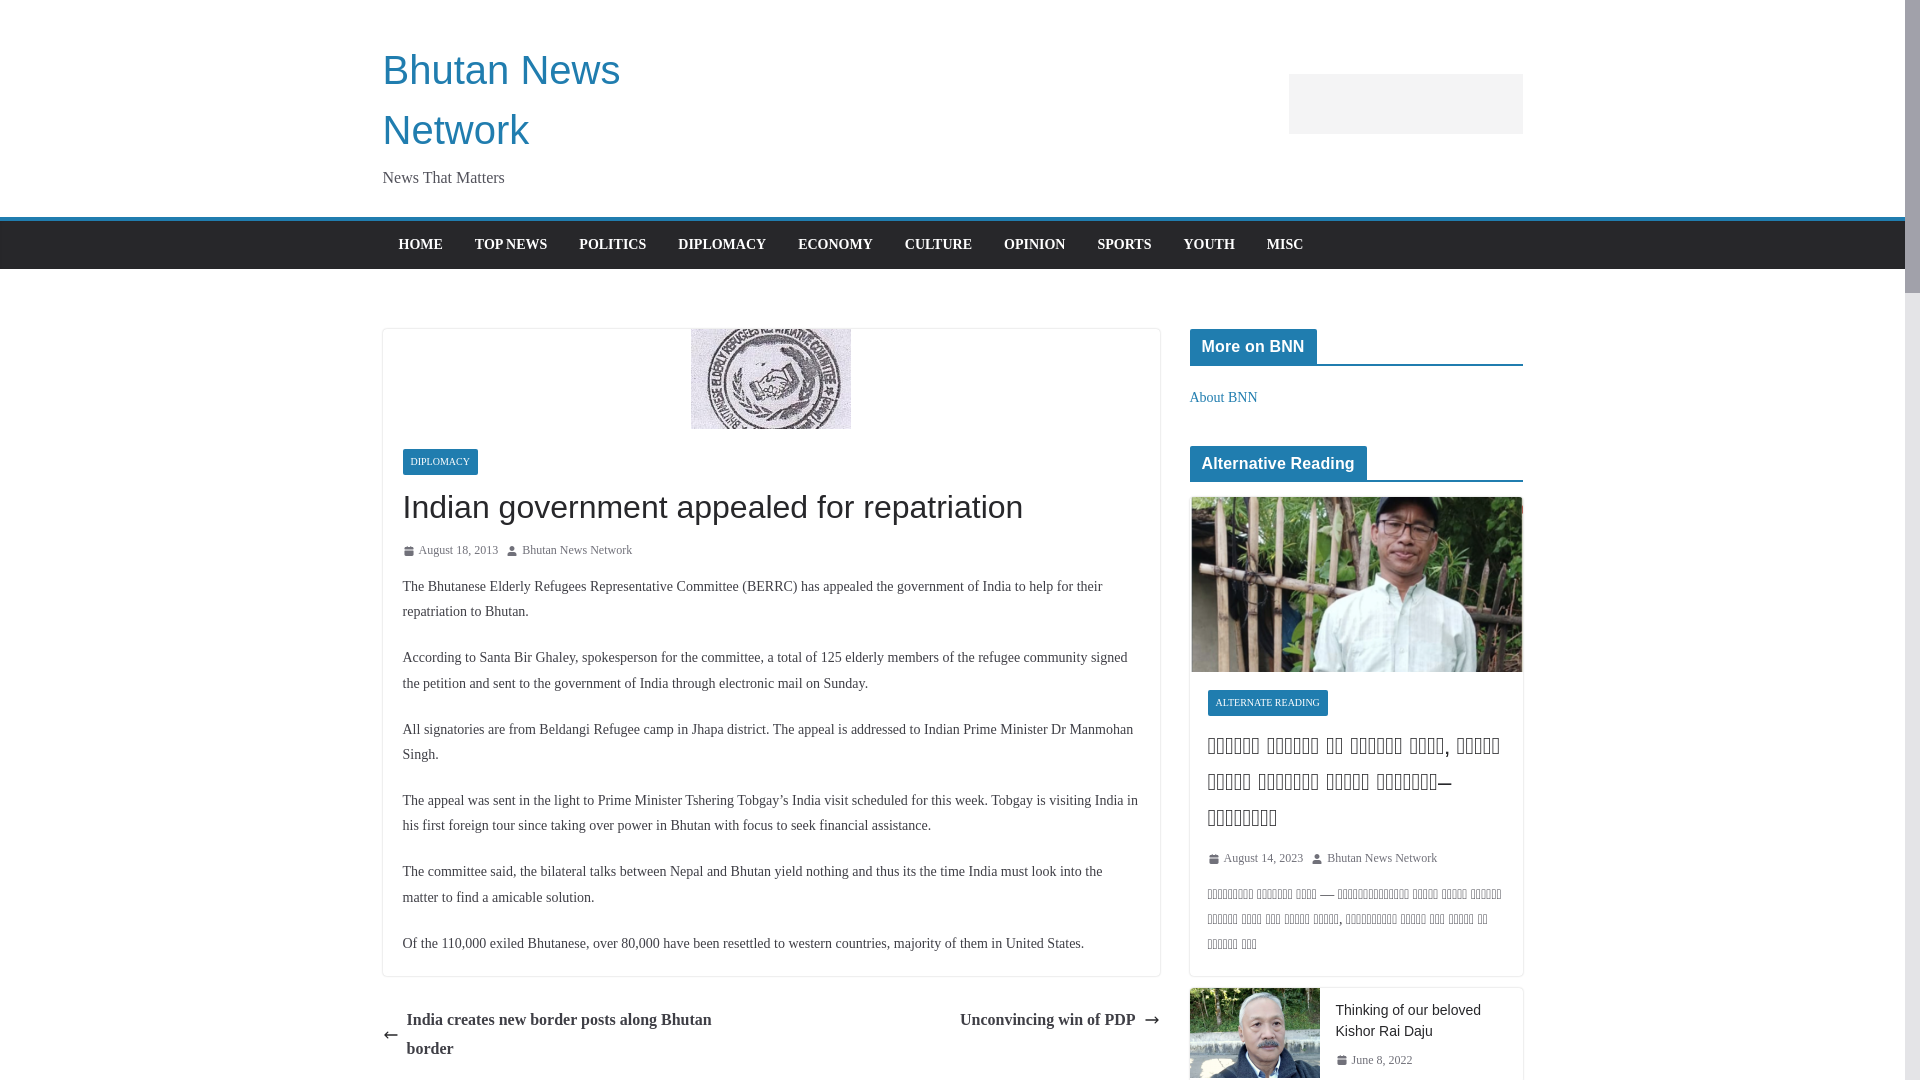 The width and height of the screenshot is (1920, 1080). I want to click on CULTURE, so click(938, 245).